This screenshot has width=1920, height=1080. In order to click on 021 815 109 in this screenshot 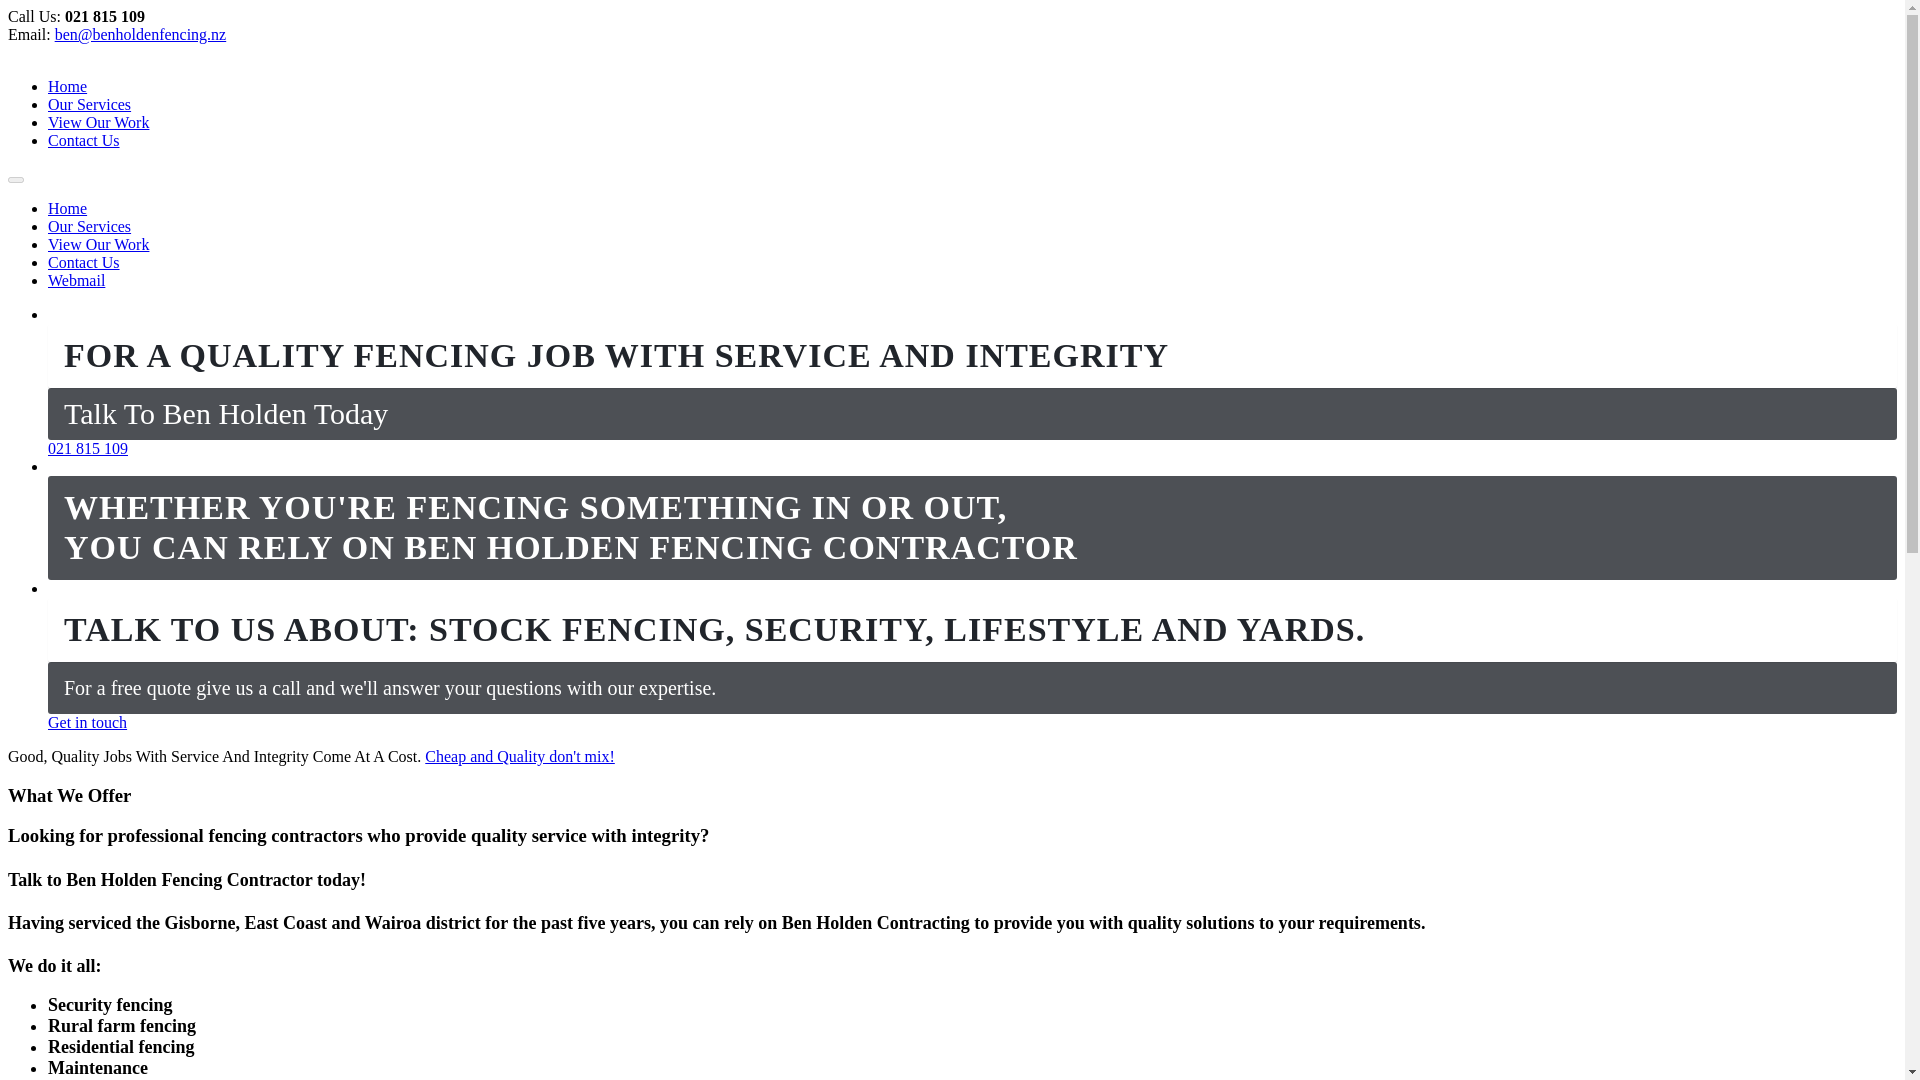, I will do `click(88, 448)`.